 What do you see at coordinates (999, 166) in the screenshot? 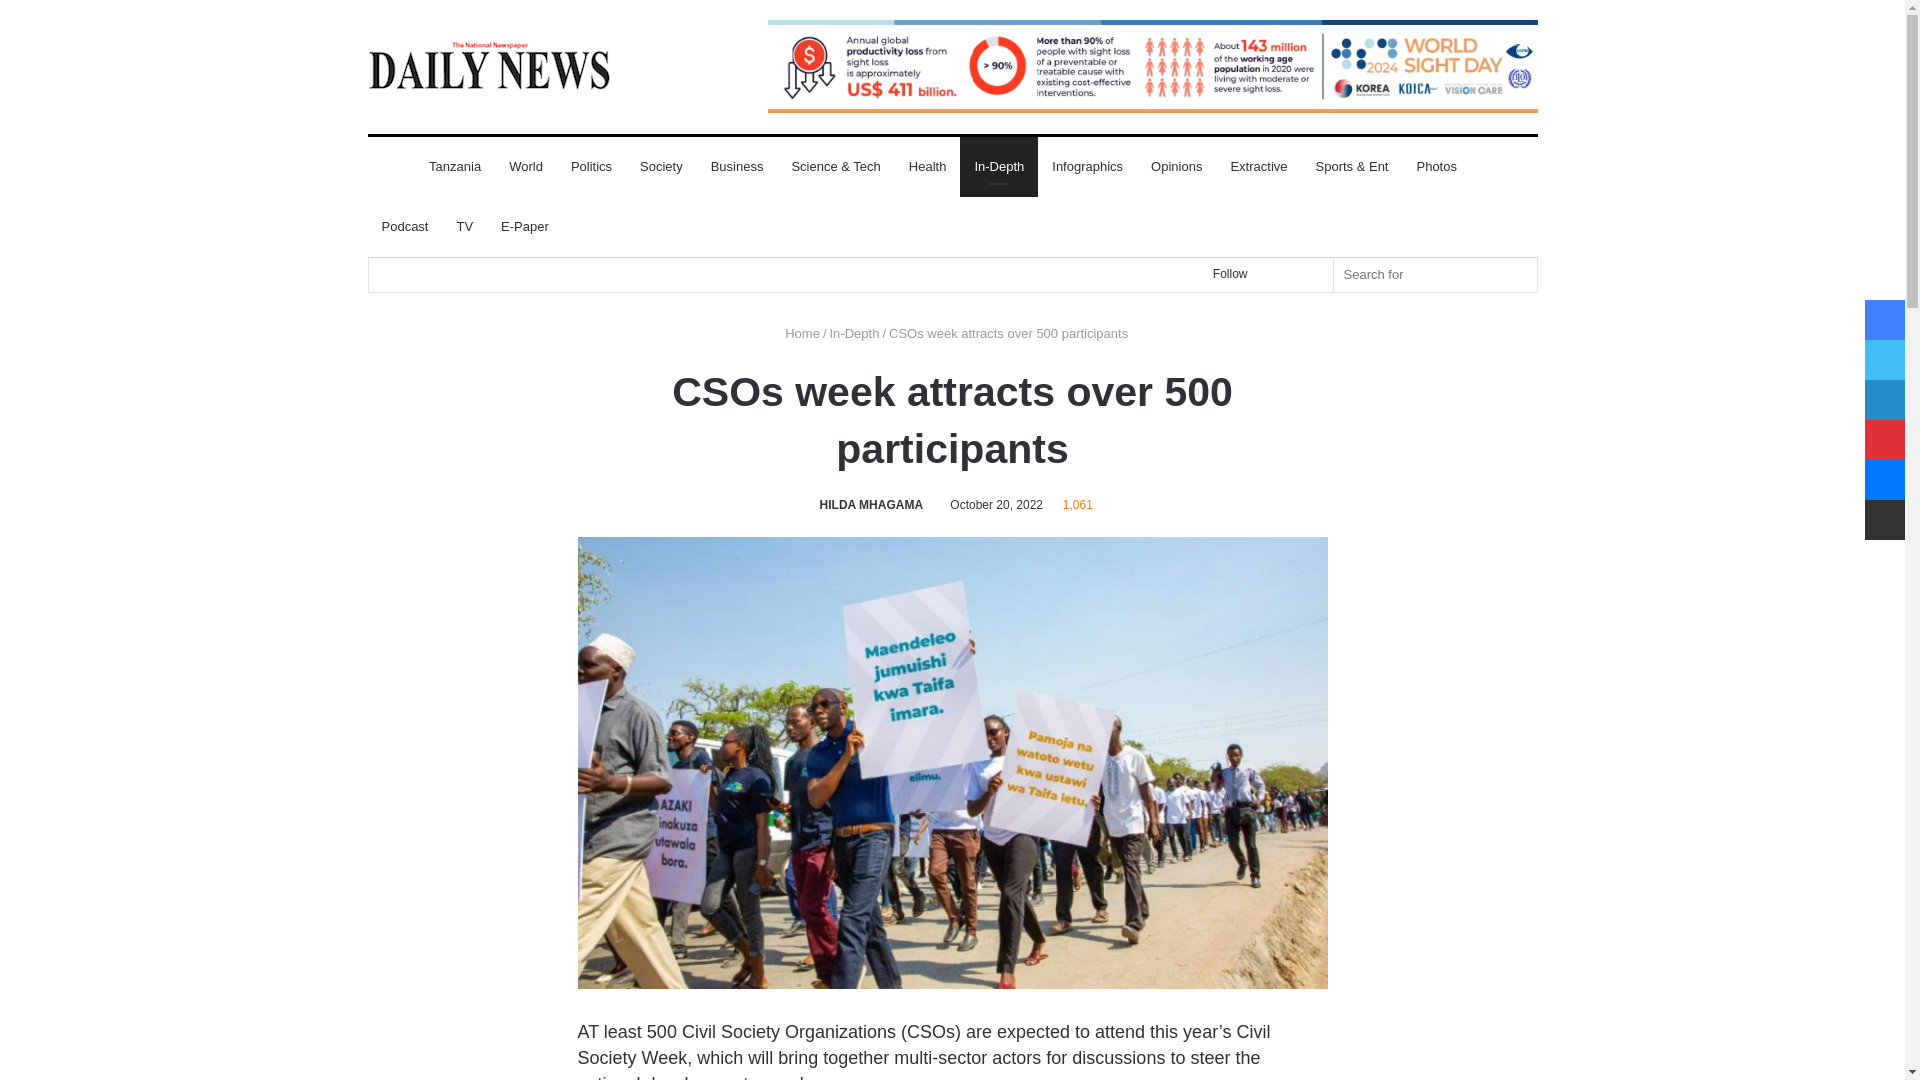
I see `In-Depth` at bounding box center [999, 166].